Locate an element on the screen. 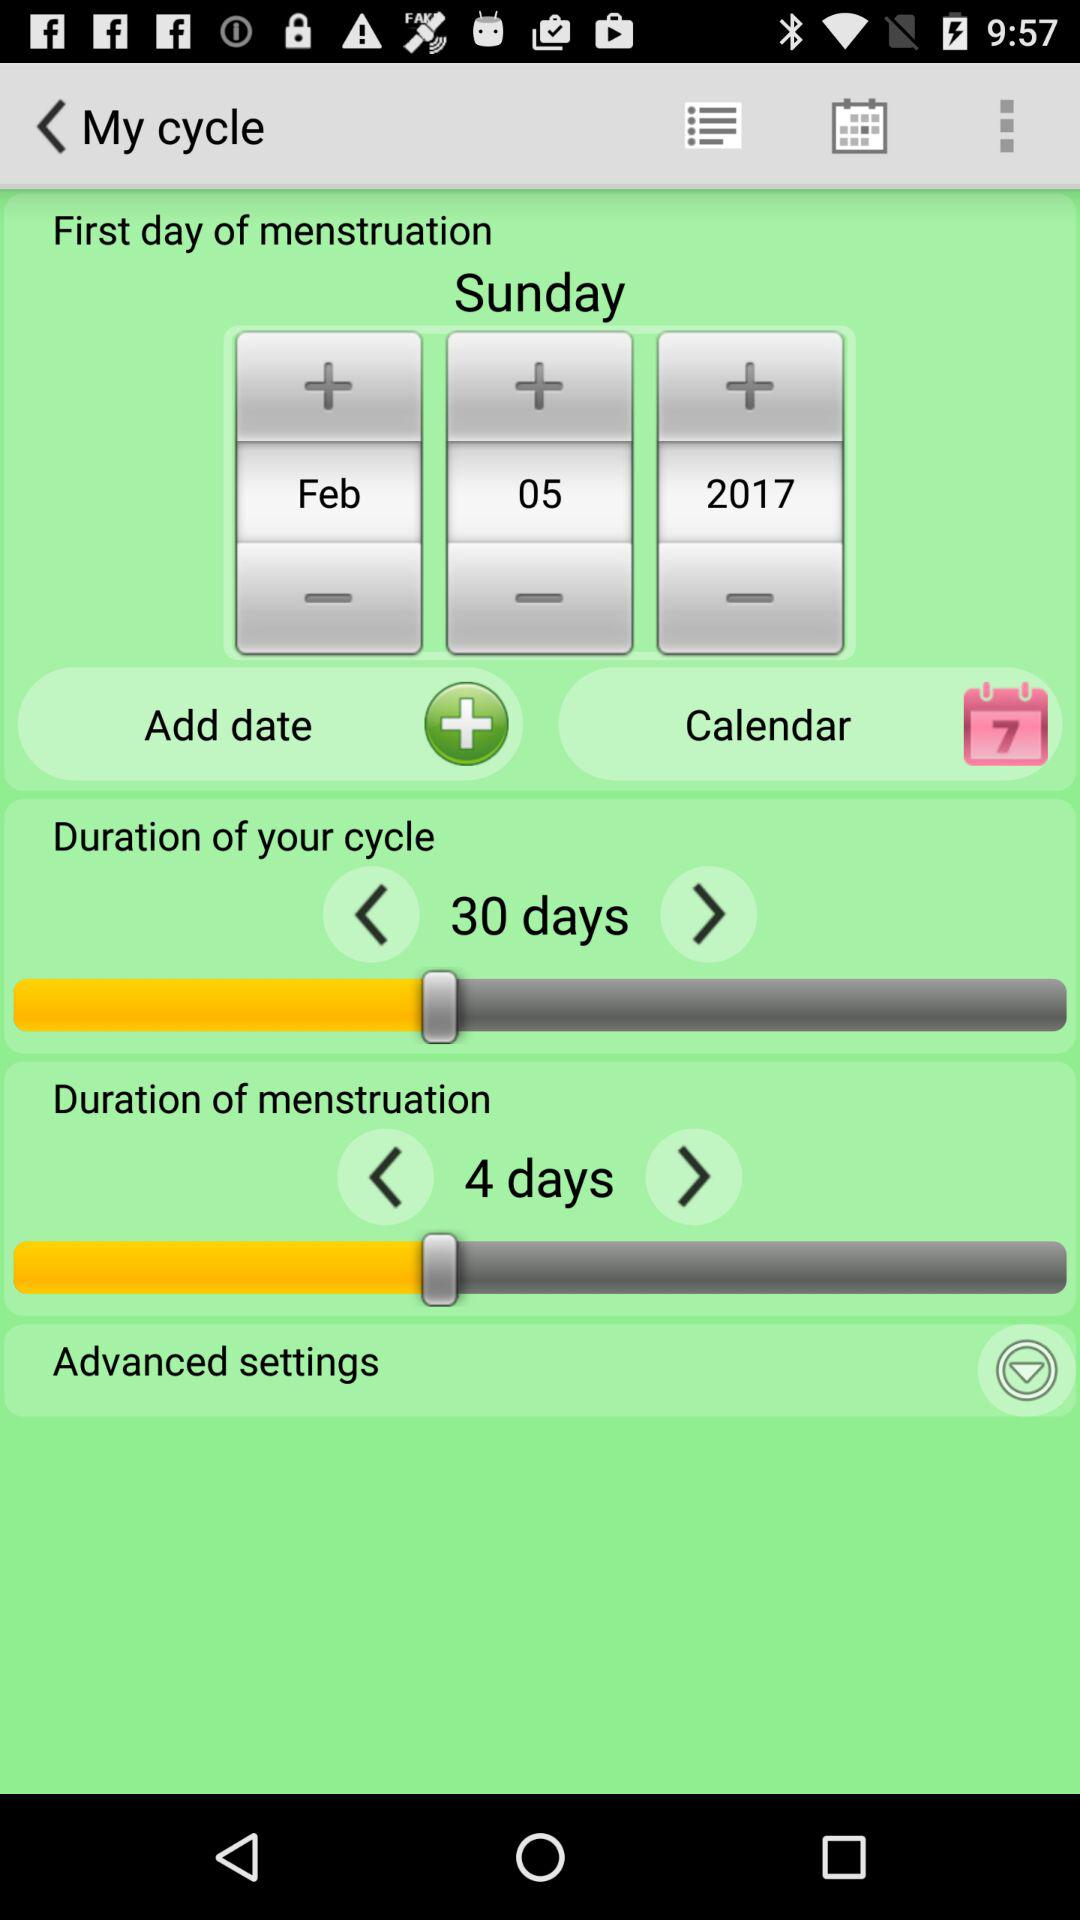  click the forward arrow button on the right next to the option 4 days on the web page is located at coordinates (694, 1176).